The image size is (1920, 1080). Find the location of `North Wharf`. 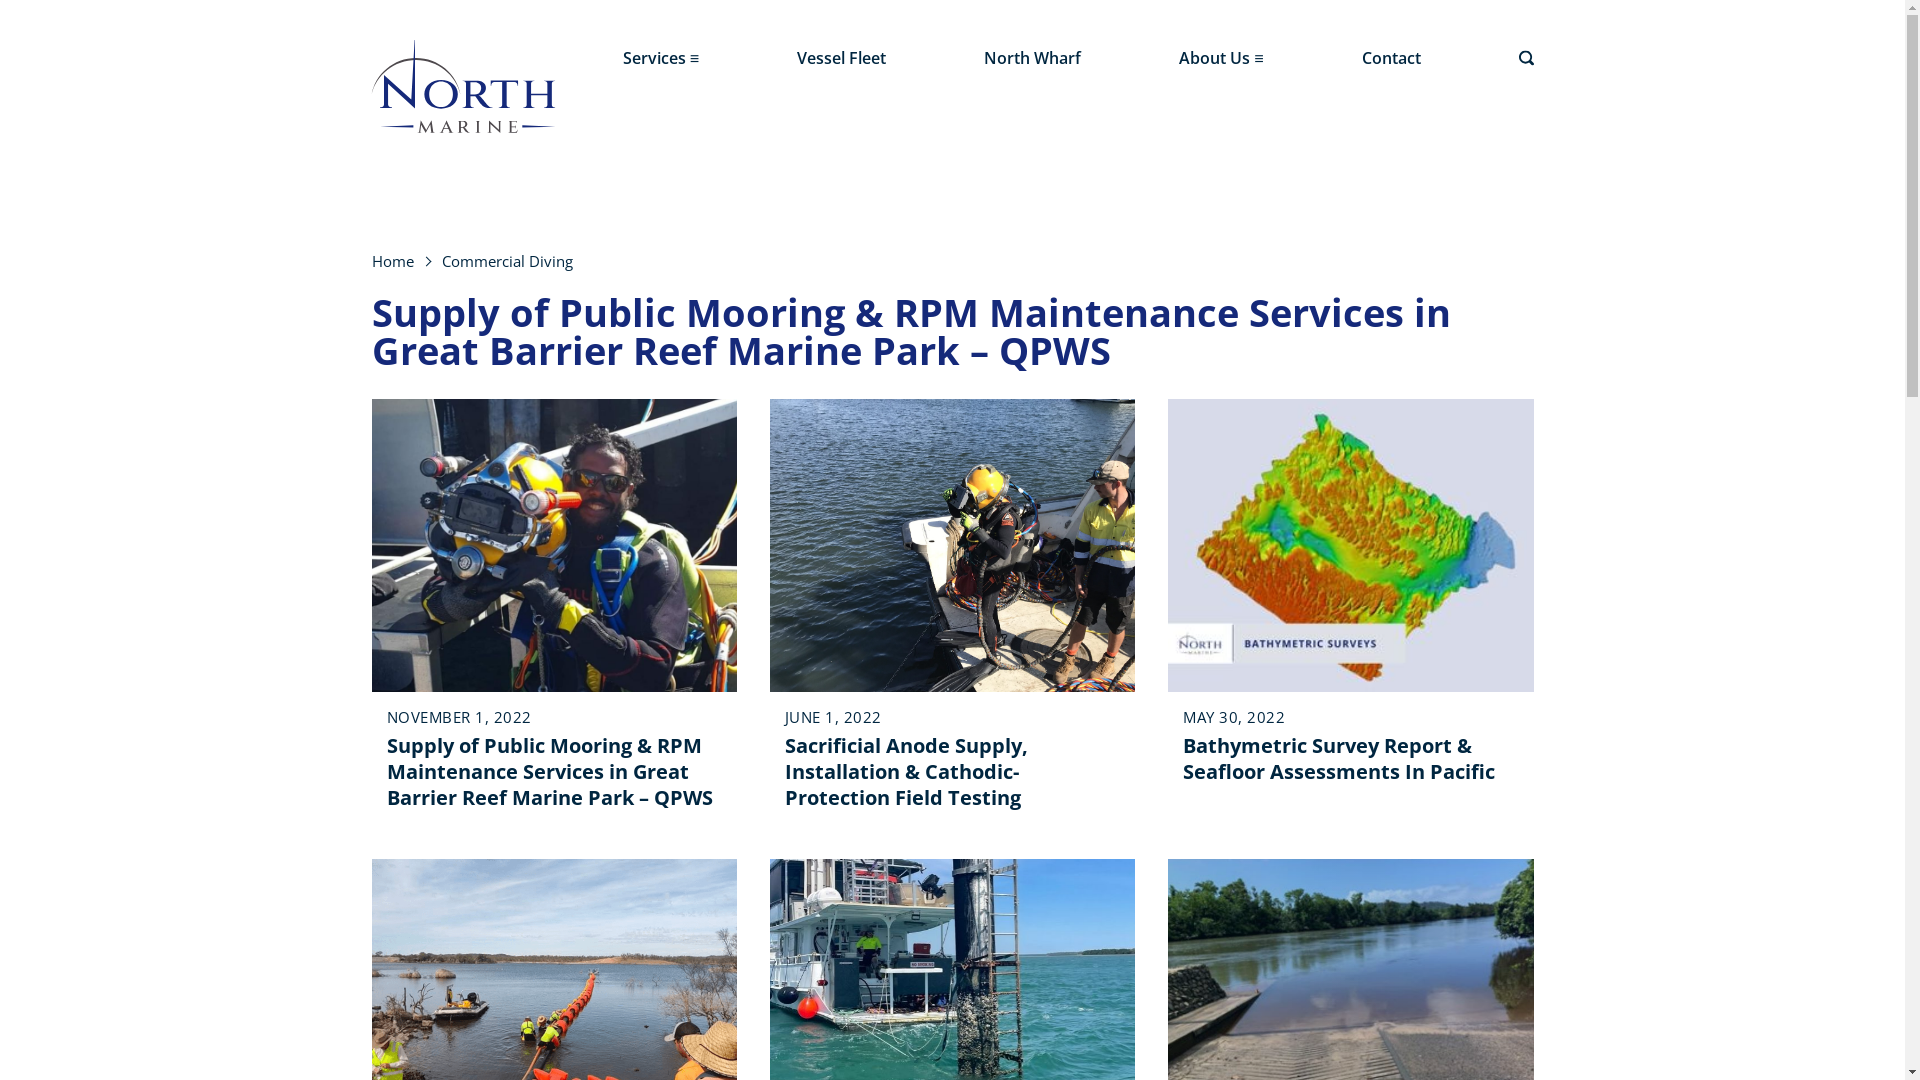

North Wharf is located at coordinates (1032, 58).